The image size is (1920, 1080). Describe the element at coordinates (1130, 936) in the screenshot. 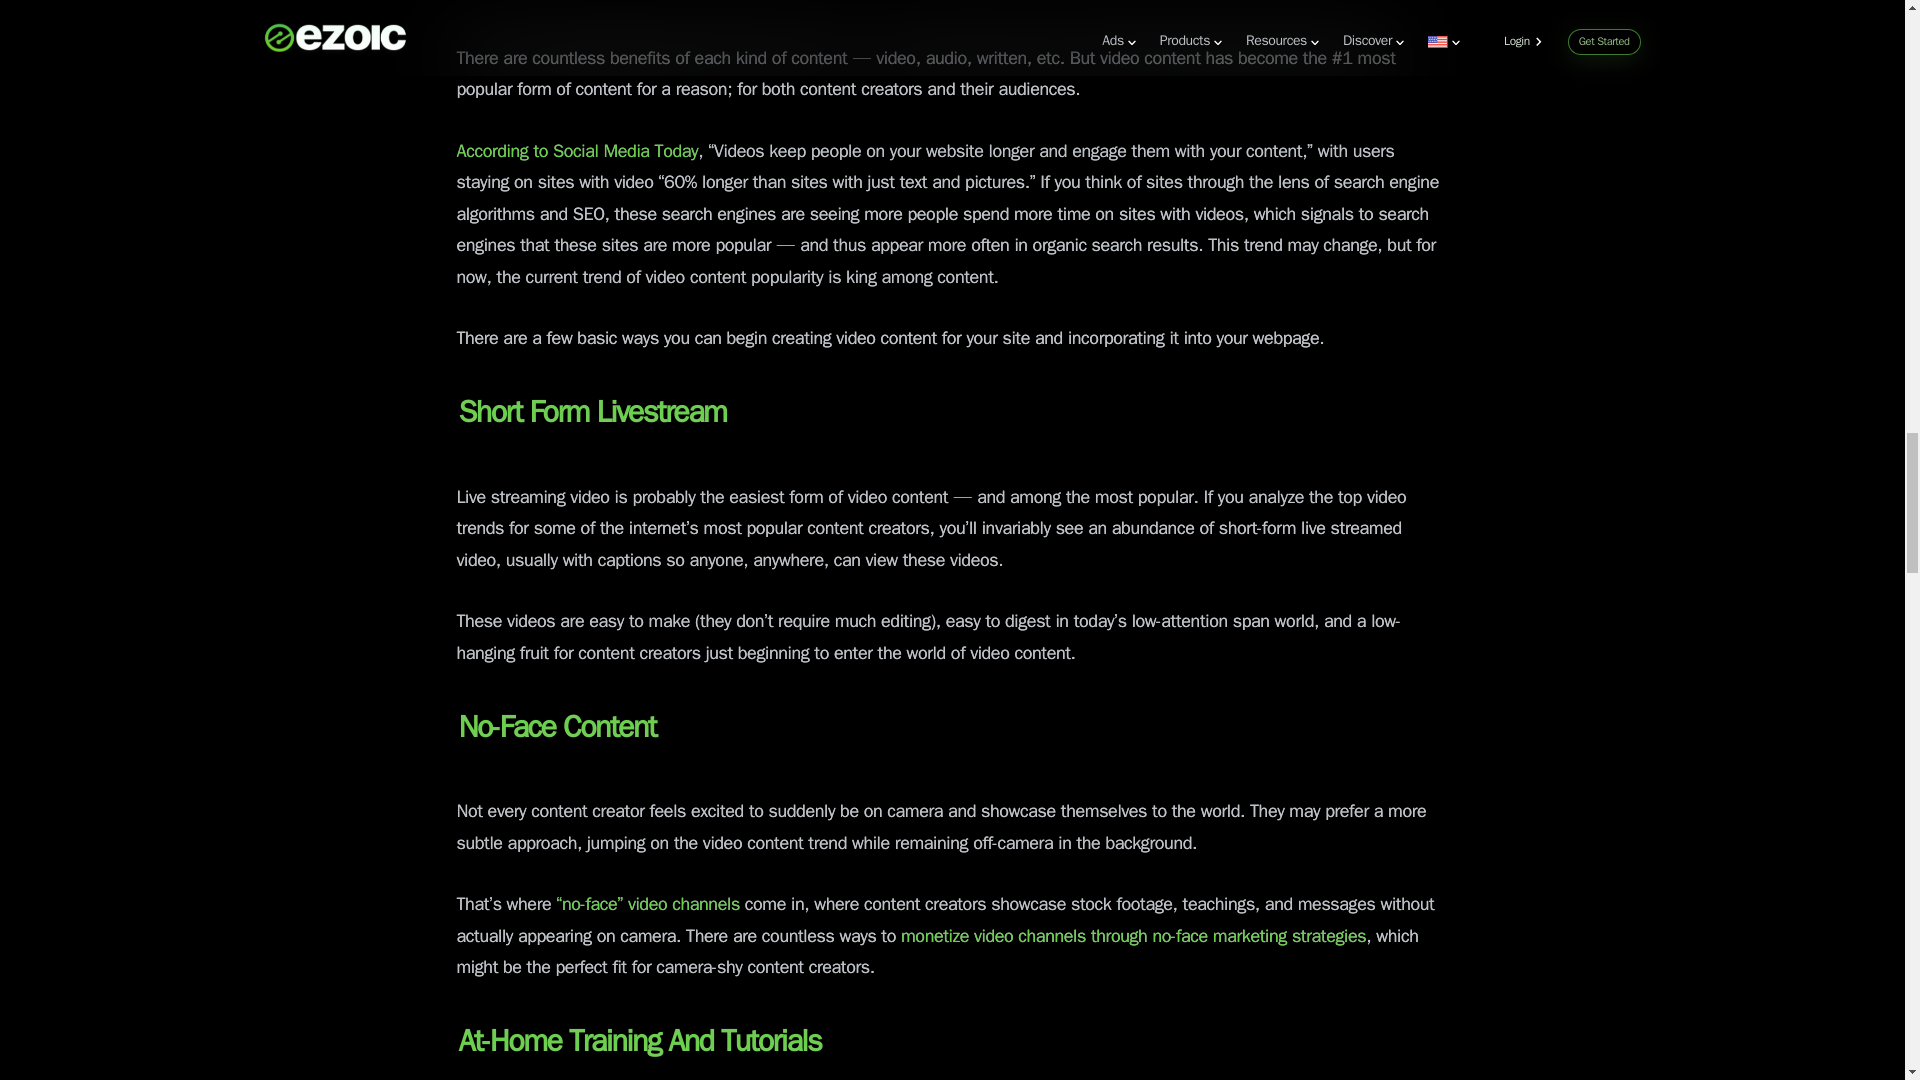

I see `monetize video channels through no-face marketing strategies` at that location.